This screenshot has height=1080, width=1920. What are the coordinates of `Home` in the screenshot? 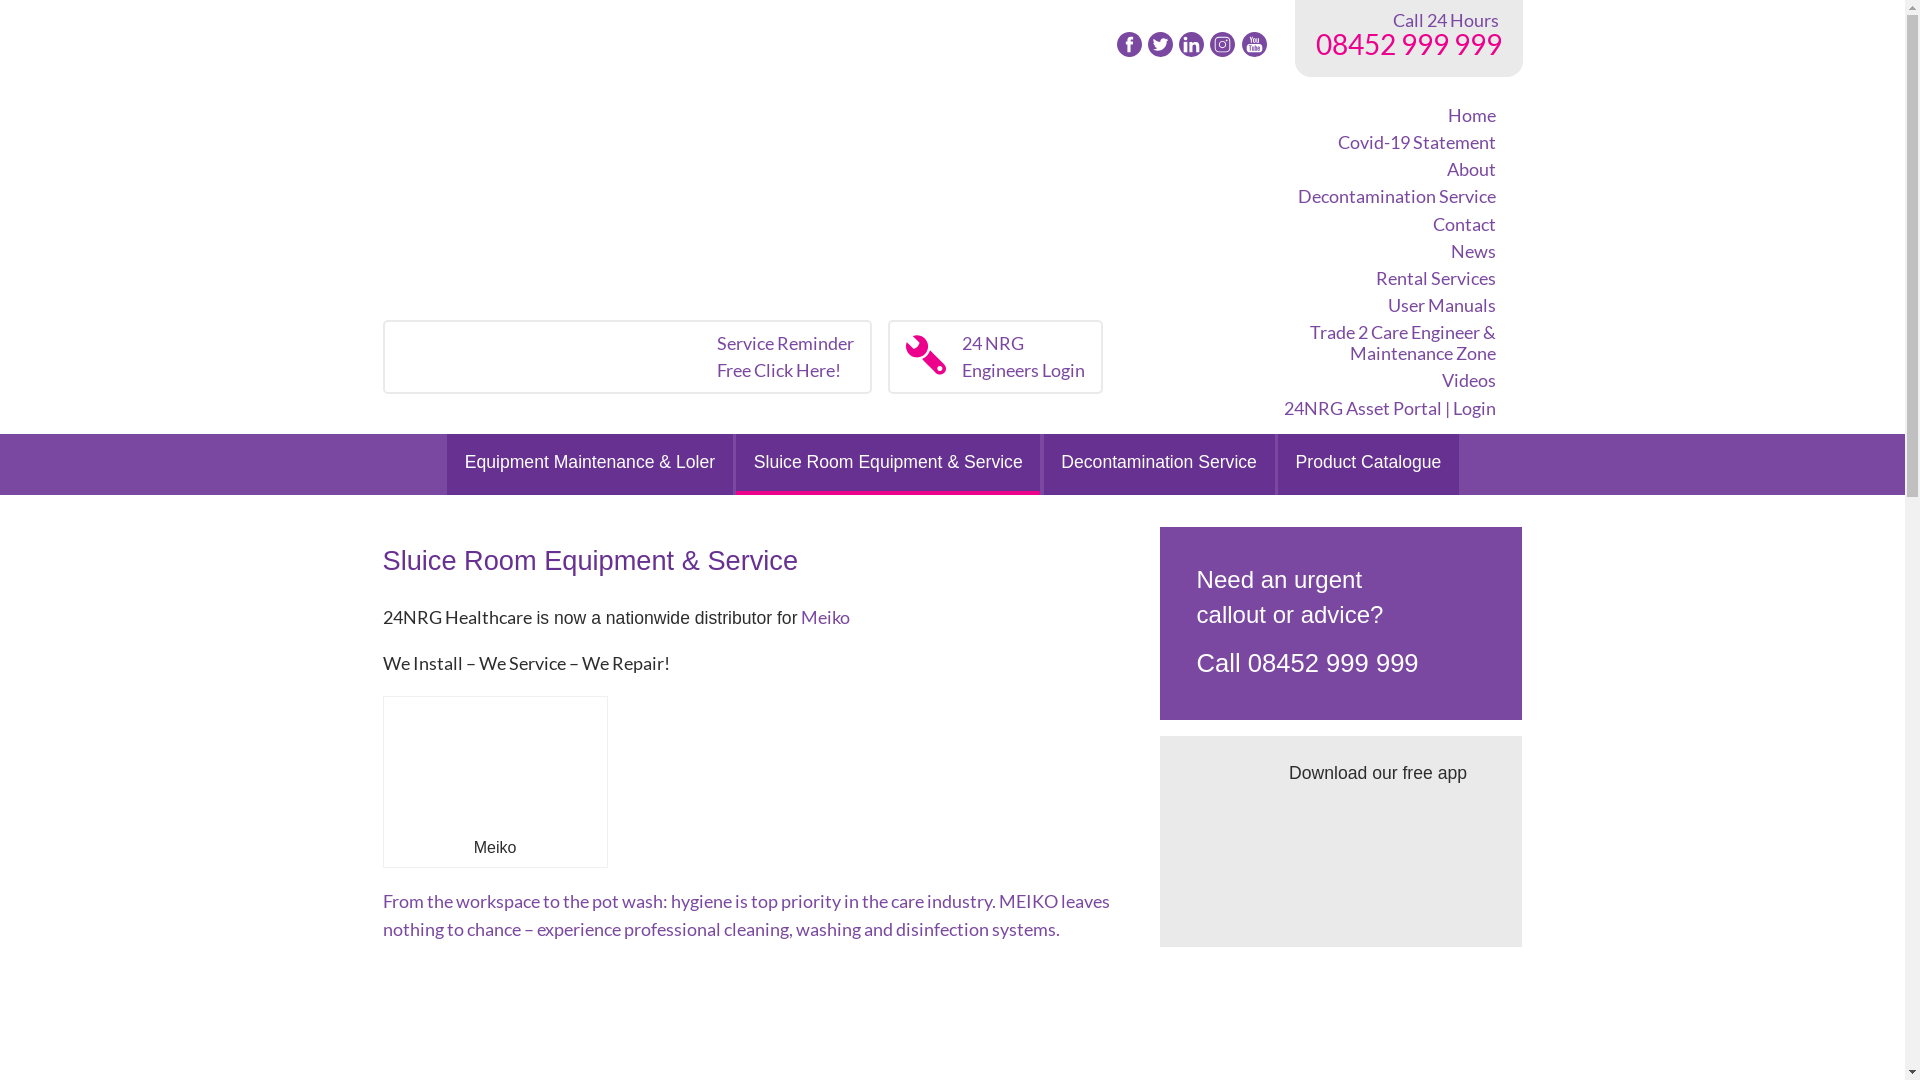 It's located at (1390, 118).